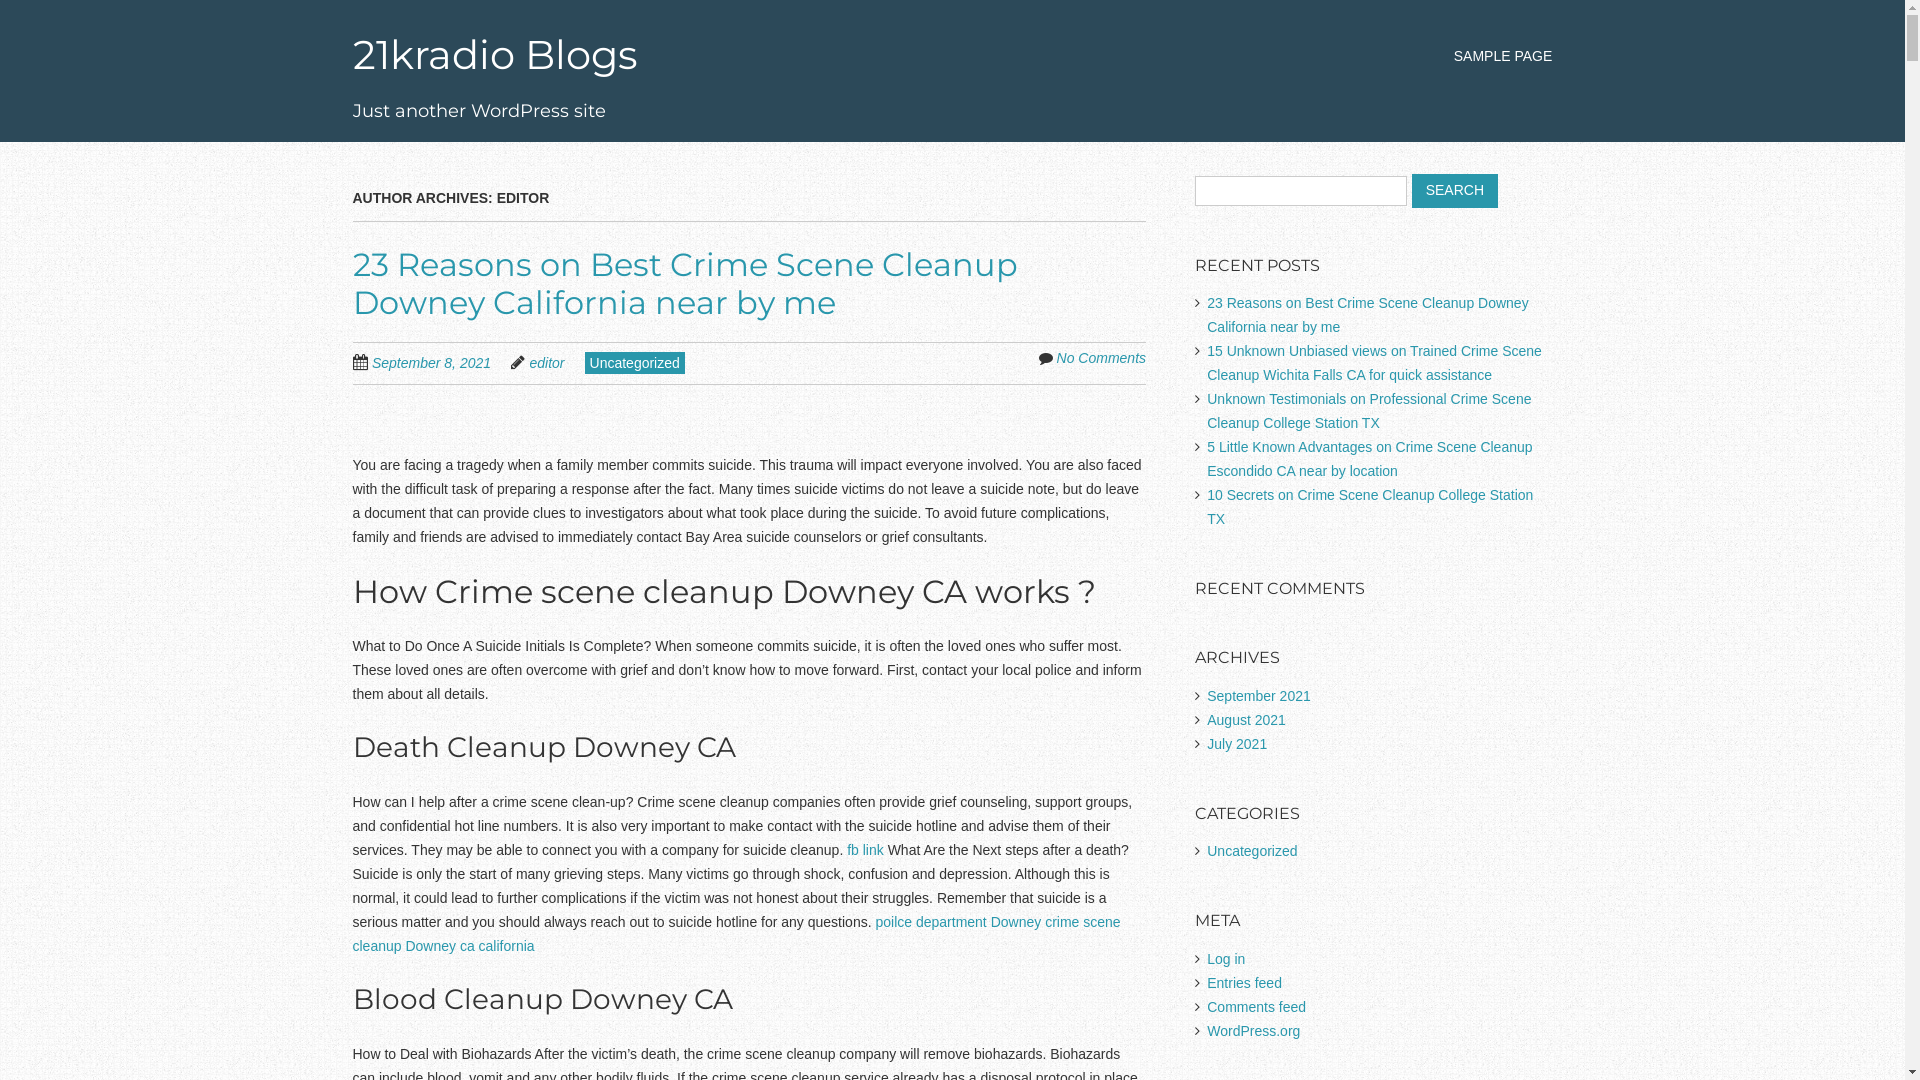  Describe the element at coordinates (736, 934) in the screenshot. I see `crime scene cleanup Downey ca california` at that location.